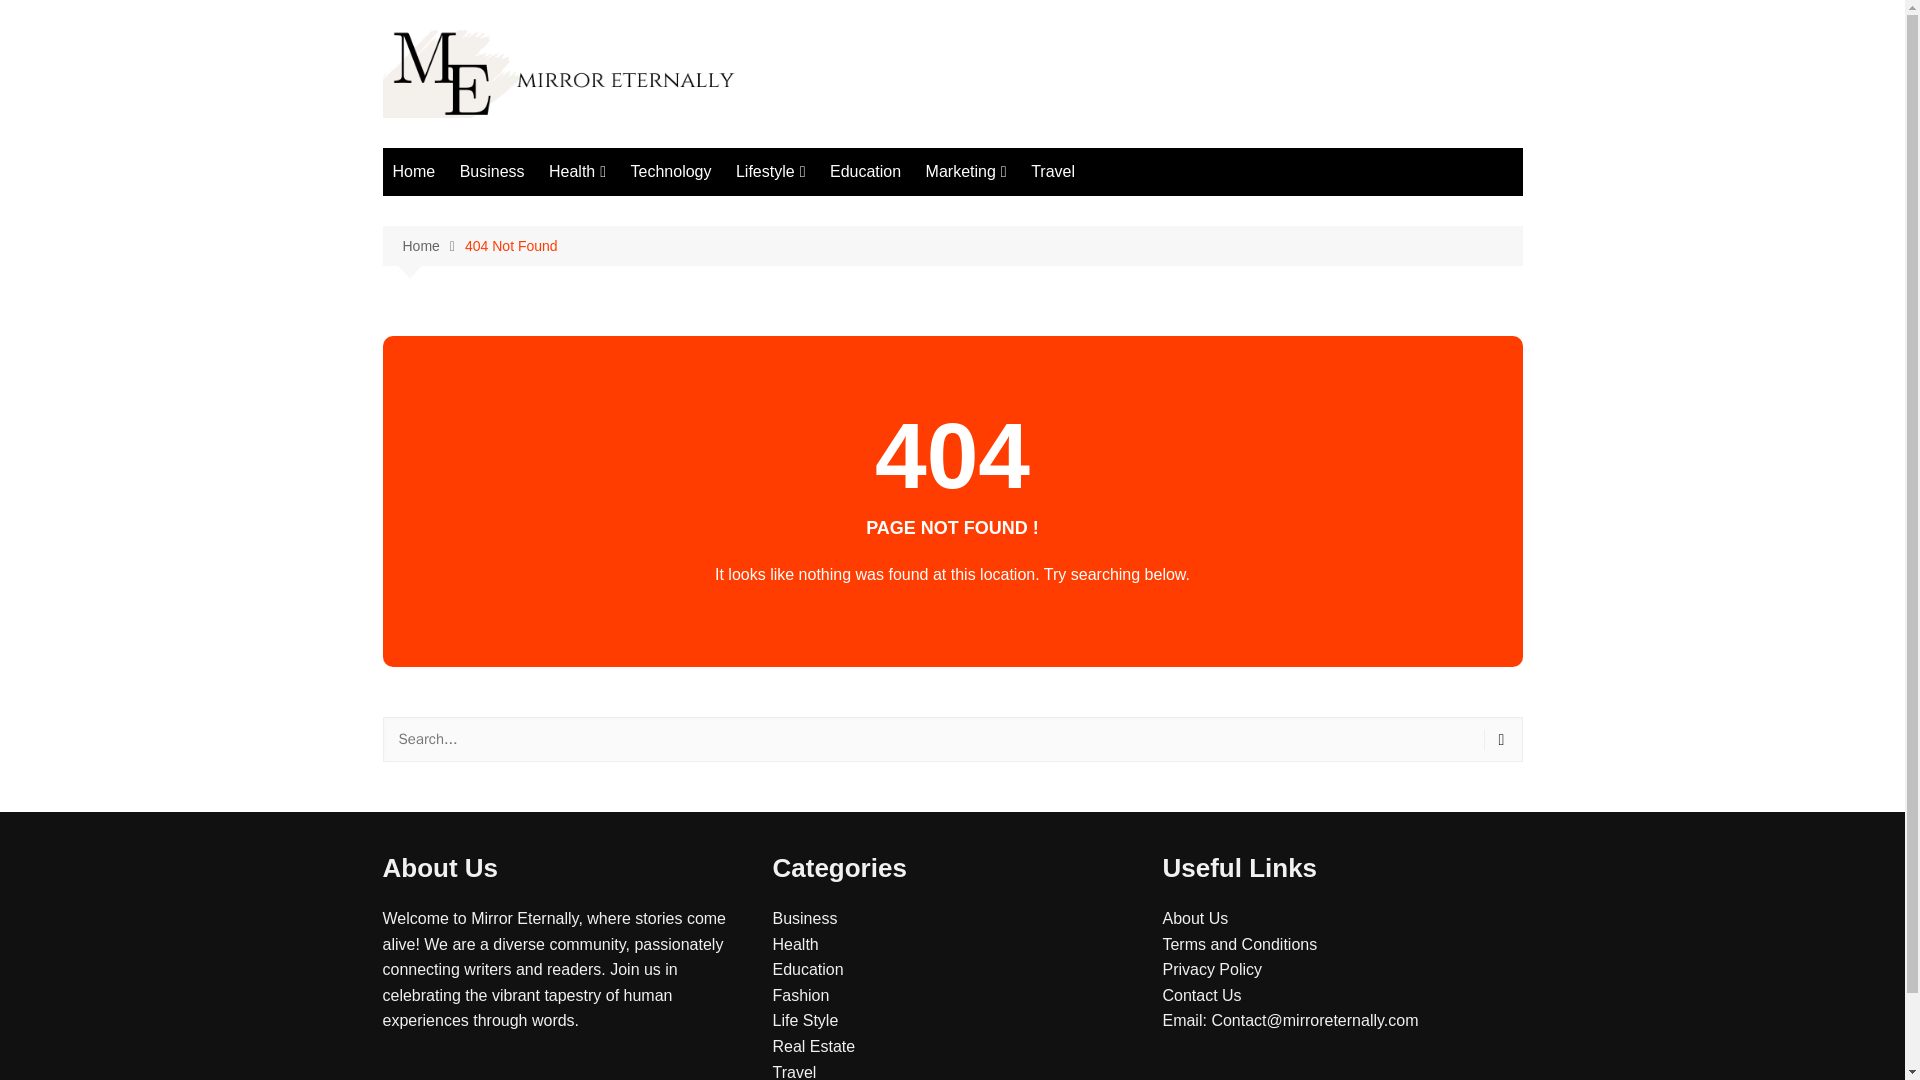  Describe the element at coordinates (804, 918) in the screenshot. I see `Business` at that location.